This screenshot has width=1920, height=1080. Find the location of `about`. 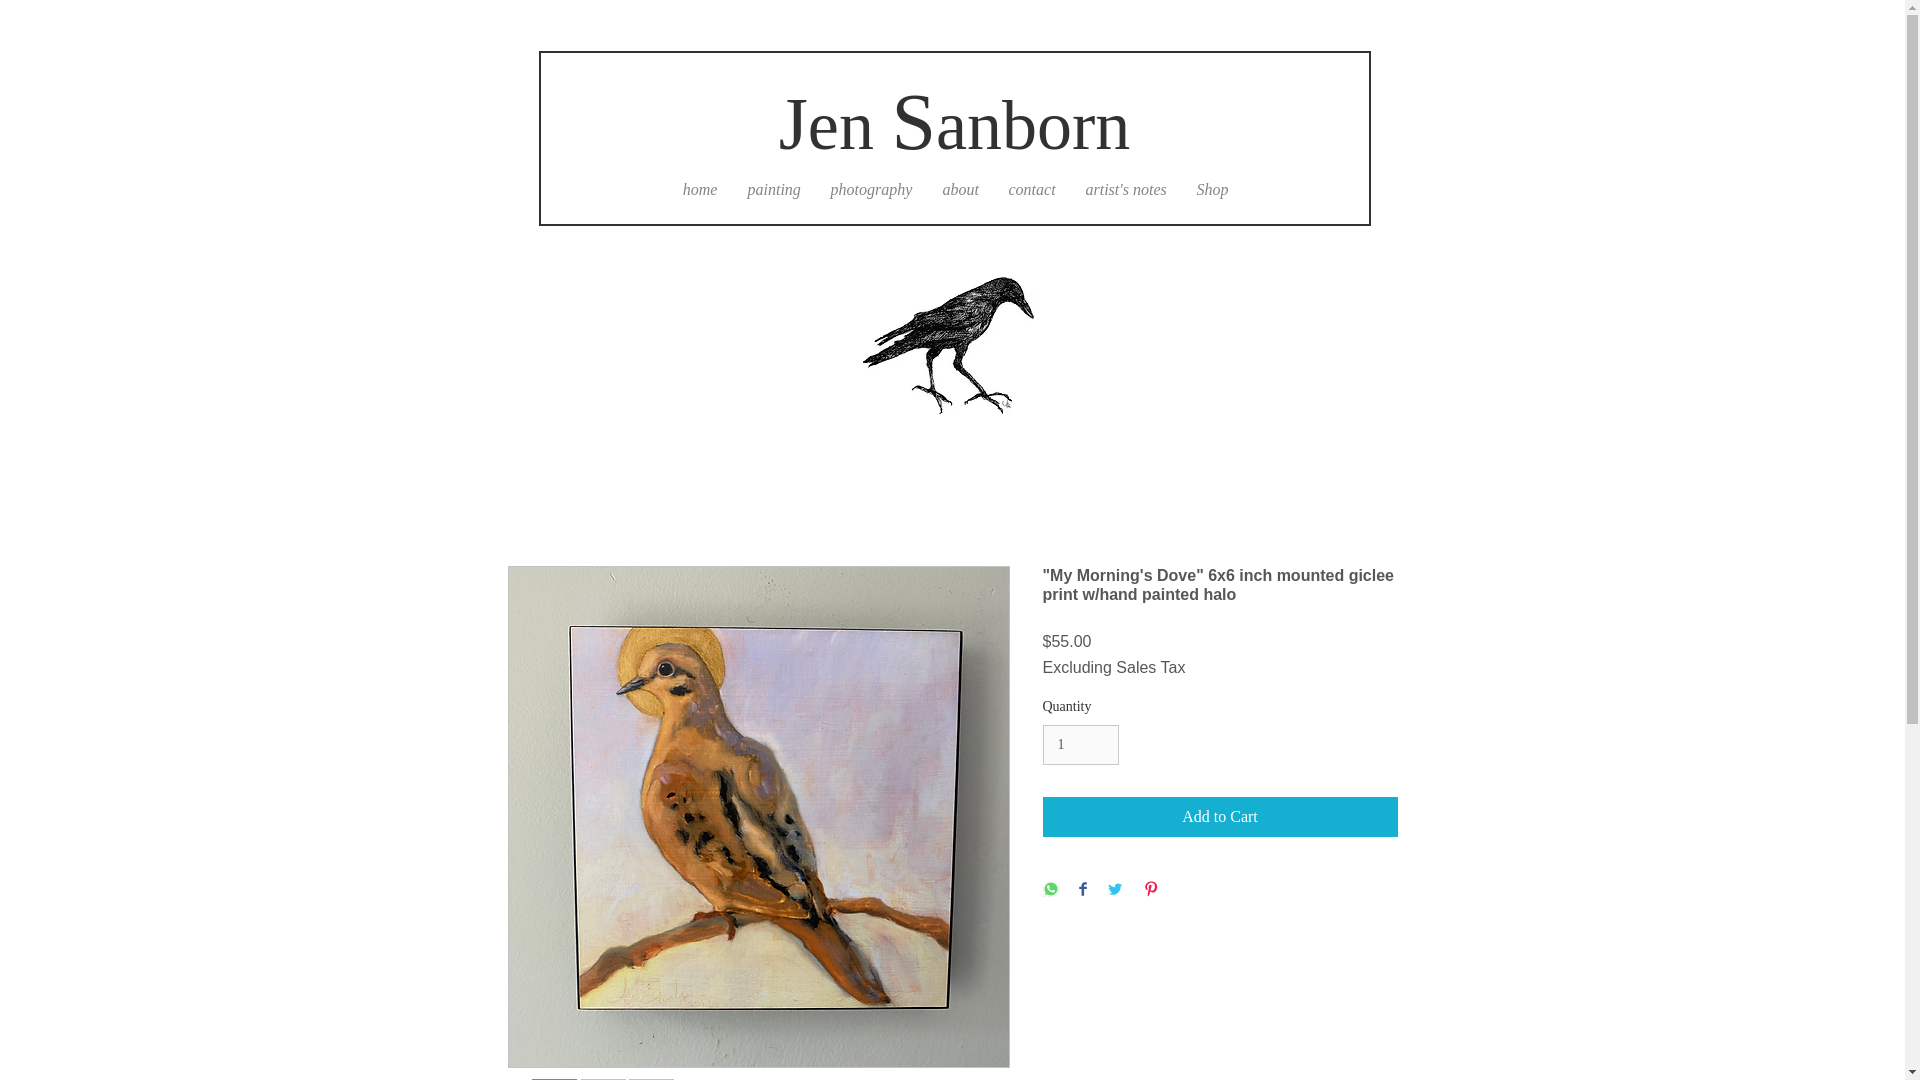

about is located at coordinates (960, 190).